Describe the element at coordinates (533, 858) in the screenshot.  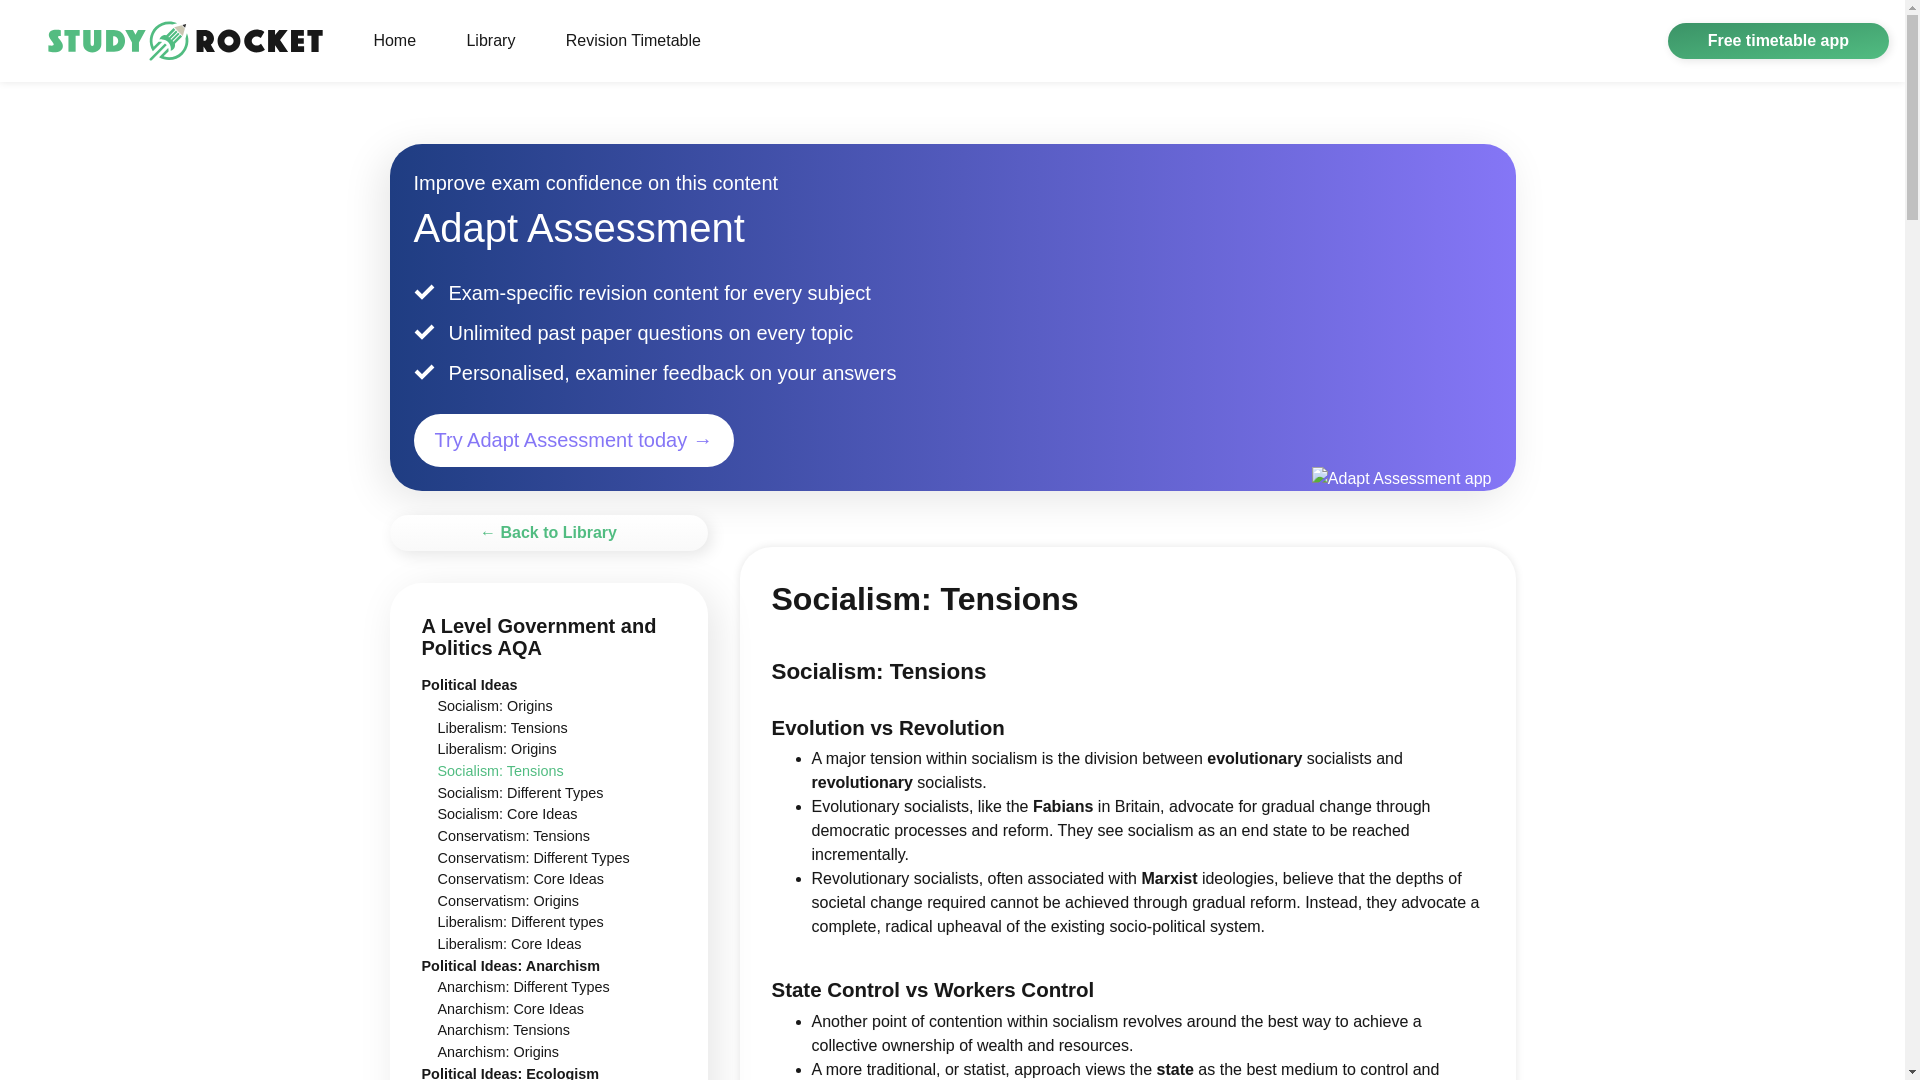
I see `Conservatism: Different Types` at that location.